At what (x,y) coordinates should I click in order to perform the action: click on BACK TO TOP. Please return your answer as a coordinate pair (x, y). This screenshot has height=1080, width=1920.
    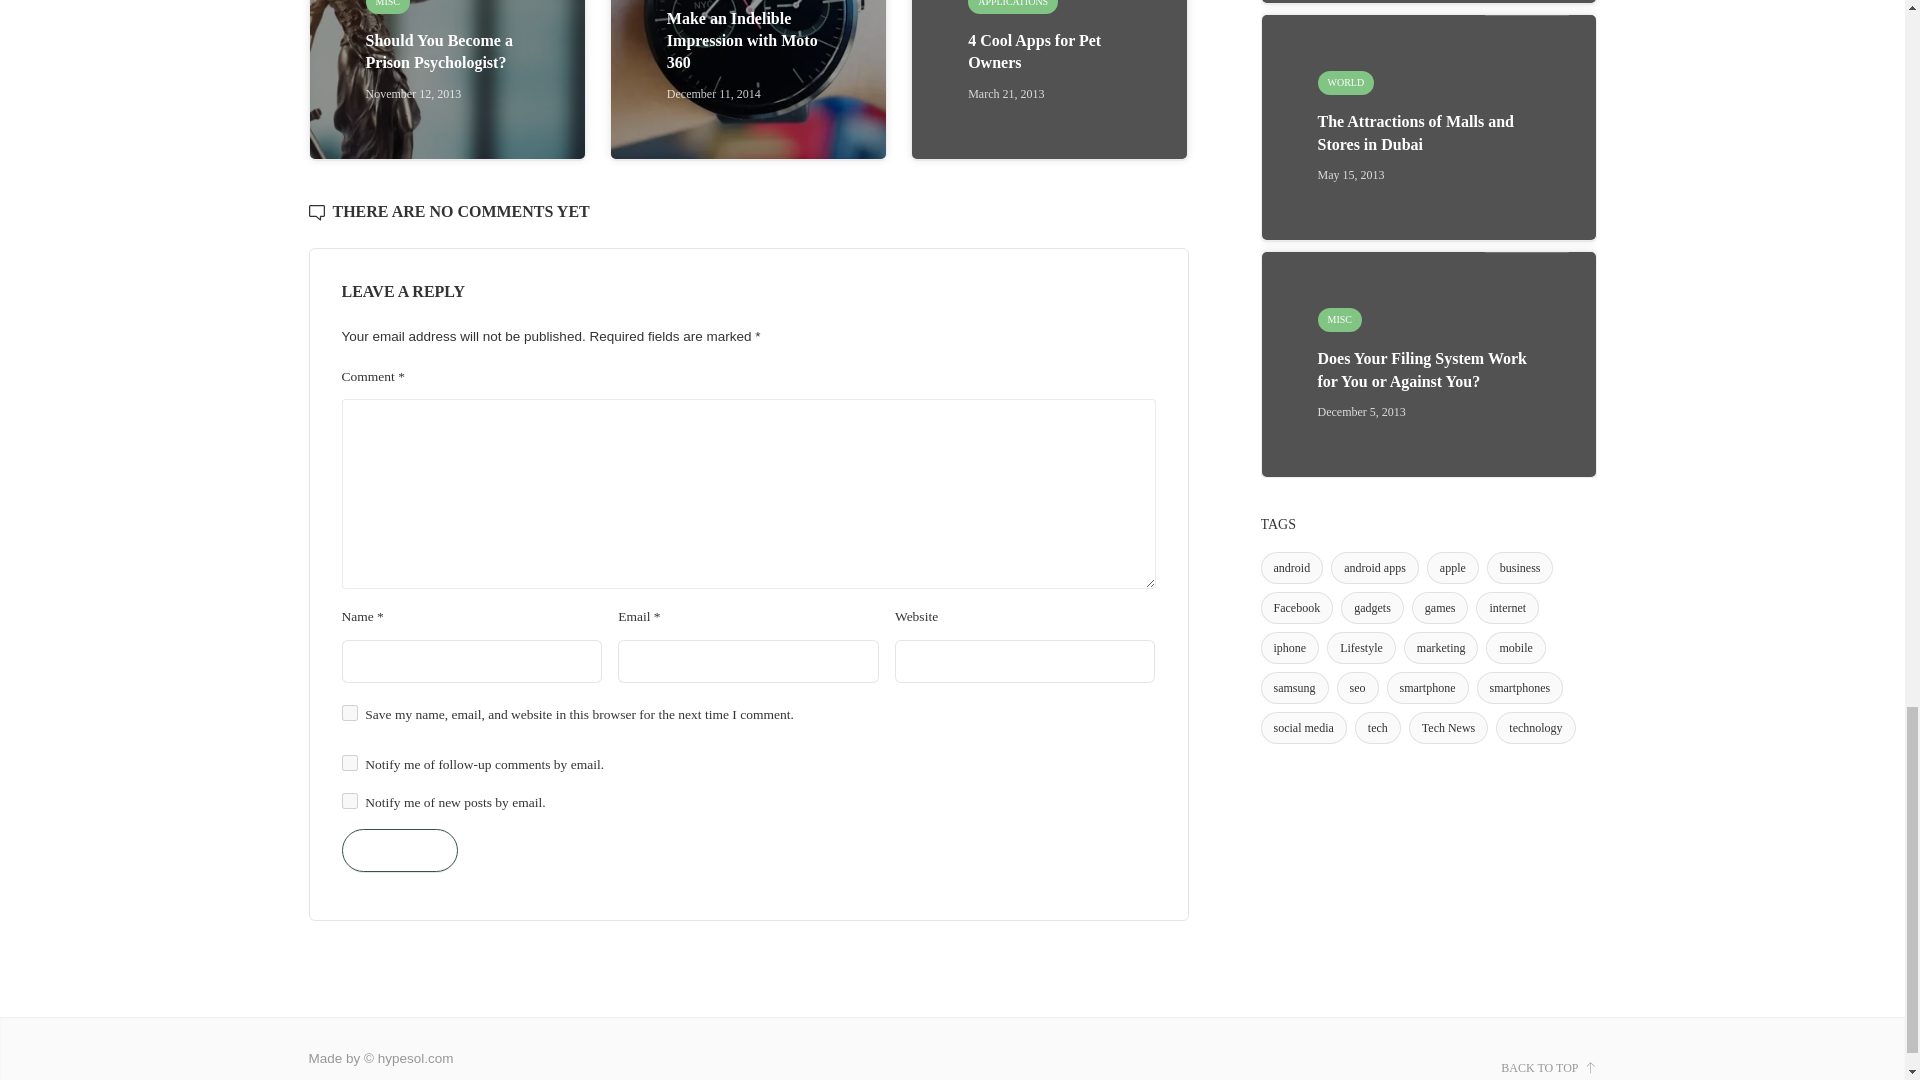
    Looking at the image, I should click on (1548, 1068).